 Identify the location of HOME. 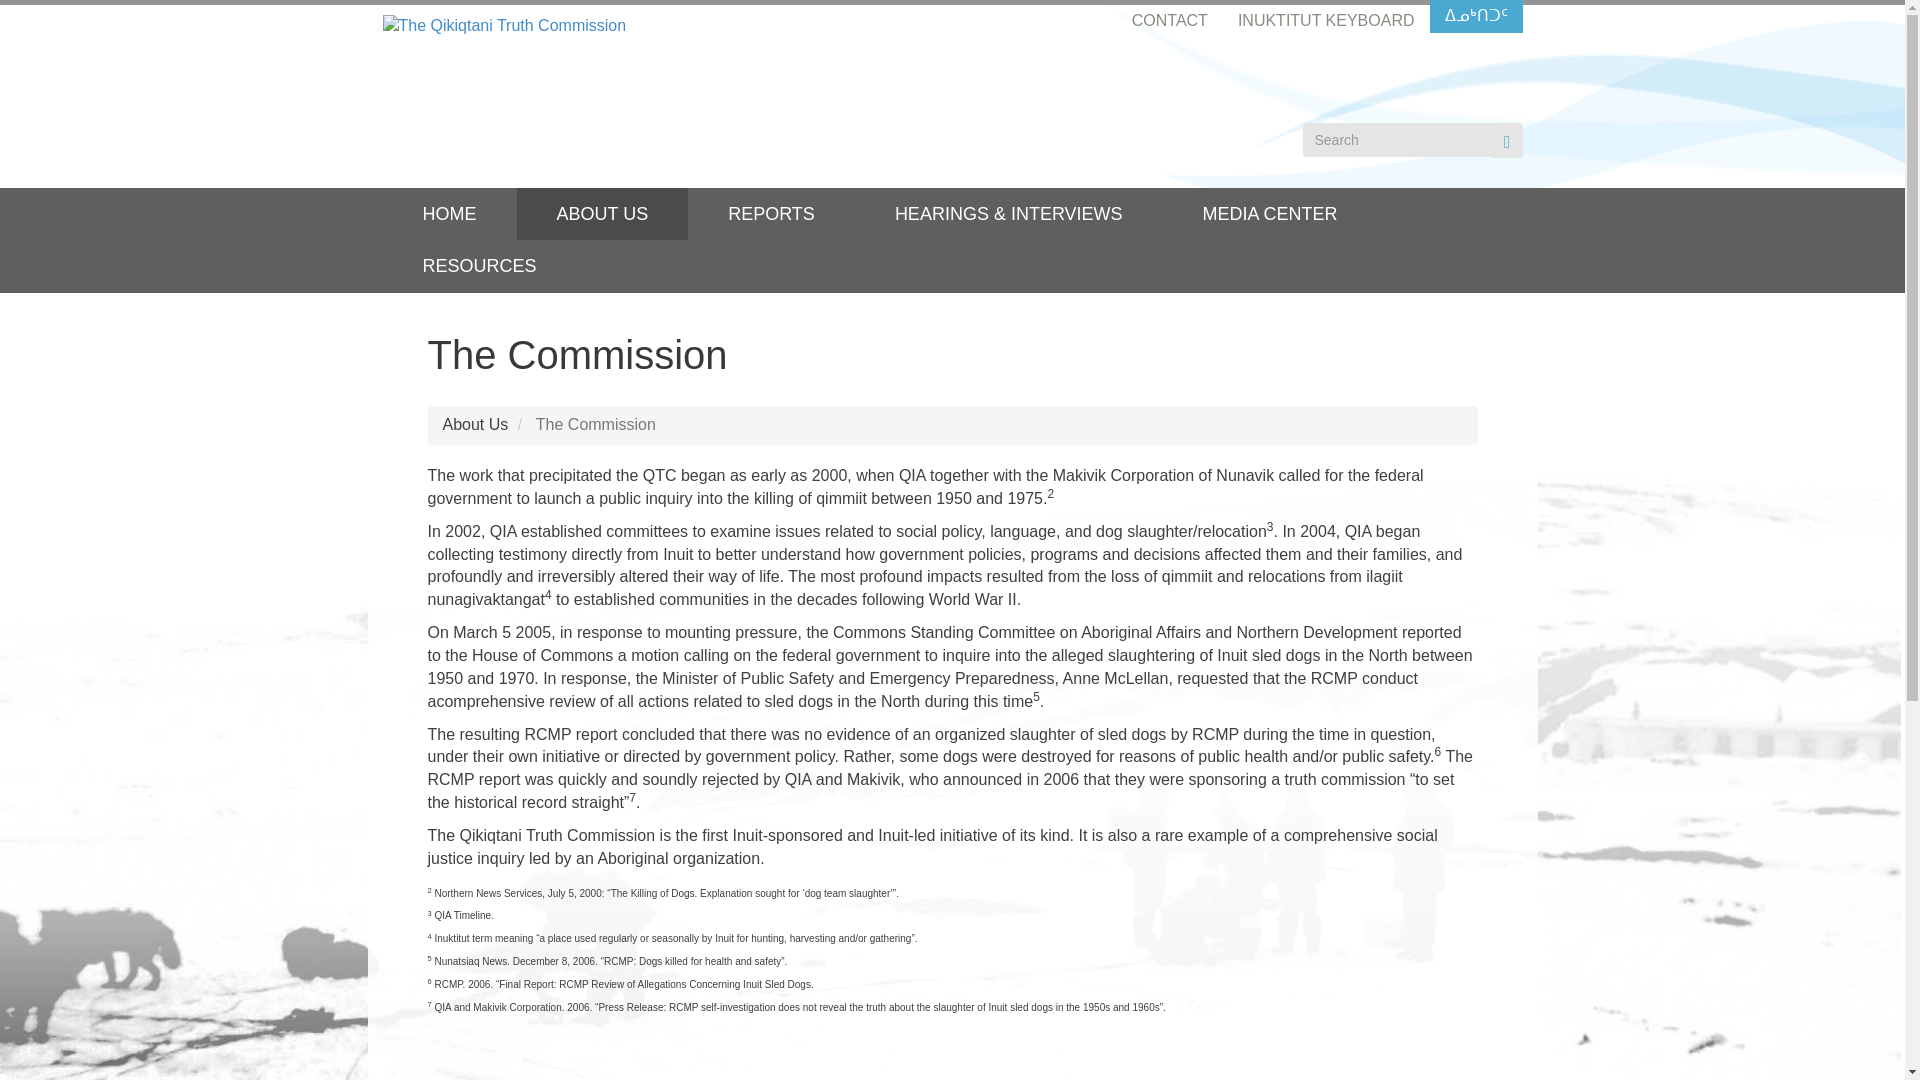
(449, 214).